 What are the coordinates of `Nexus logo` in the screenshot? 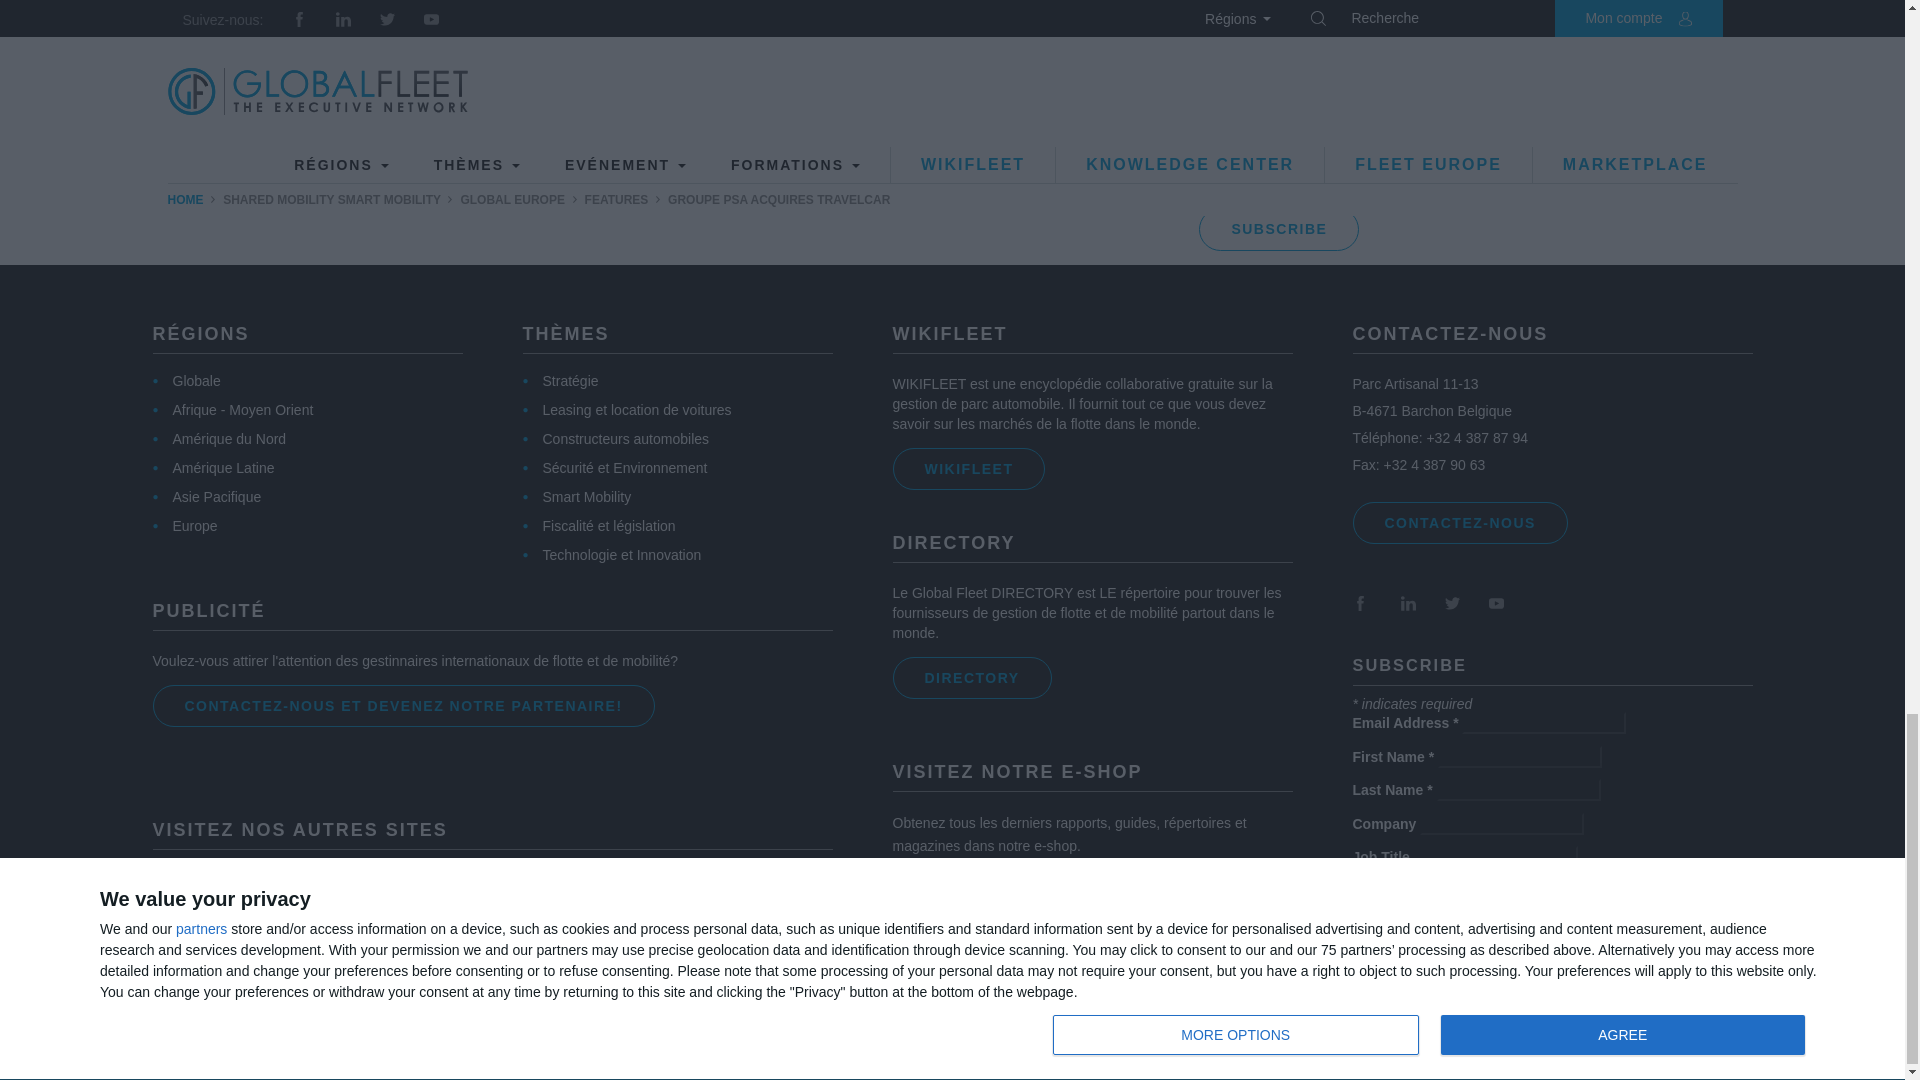 It's located at (1458, 523).